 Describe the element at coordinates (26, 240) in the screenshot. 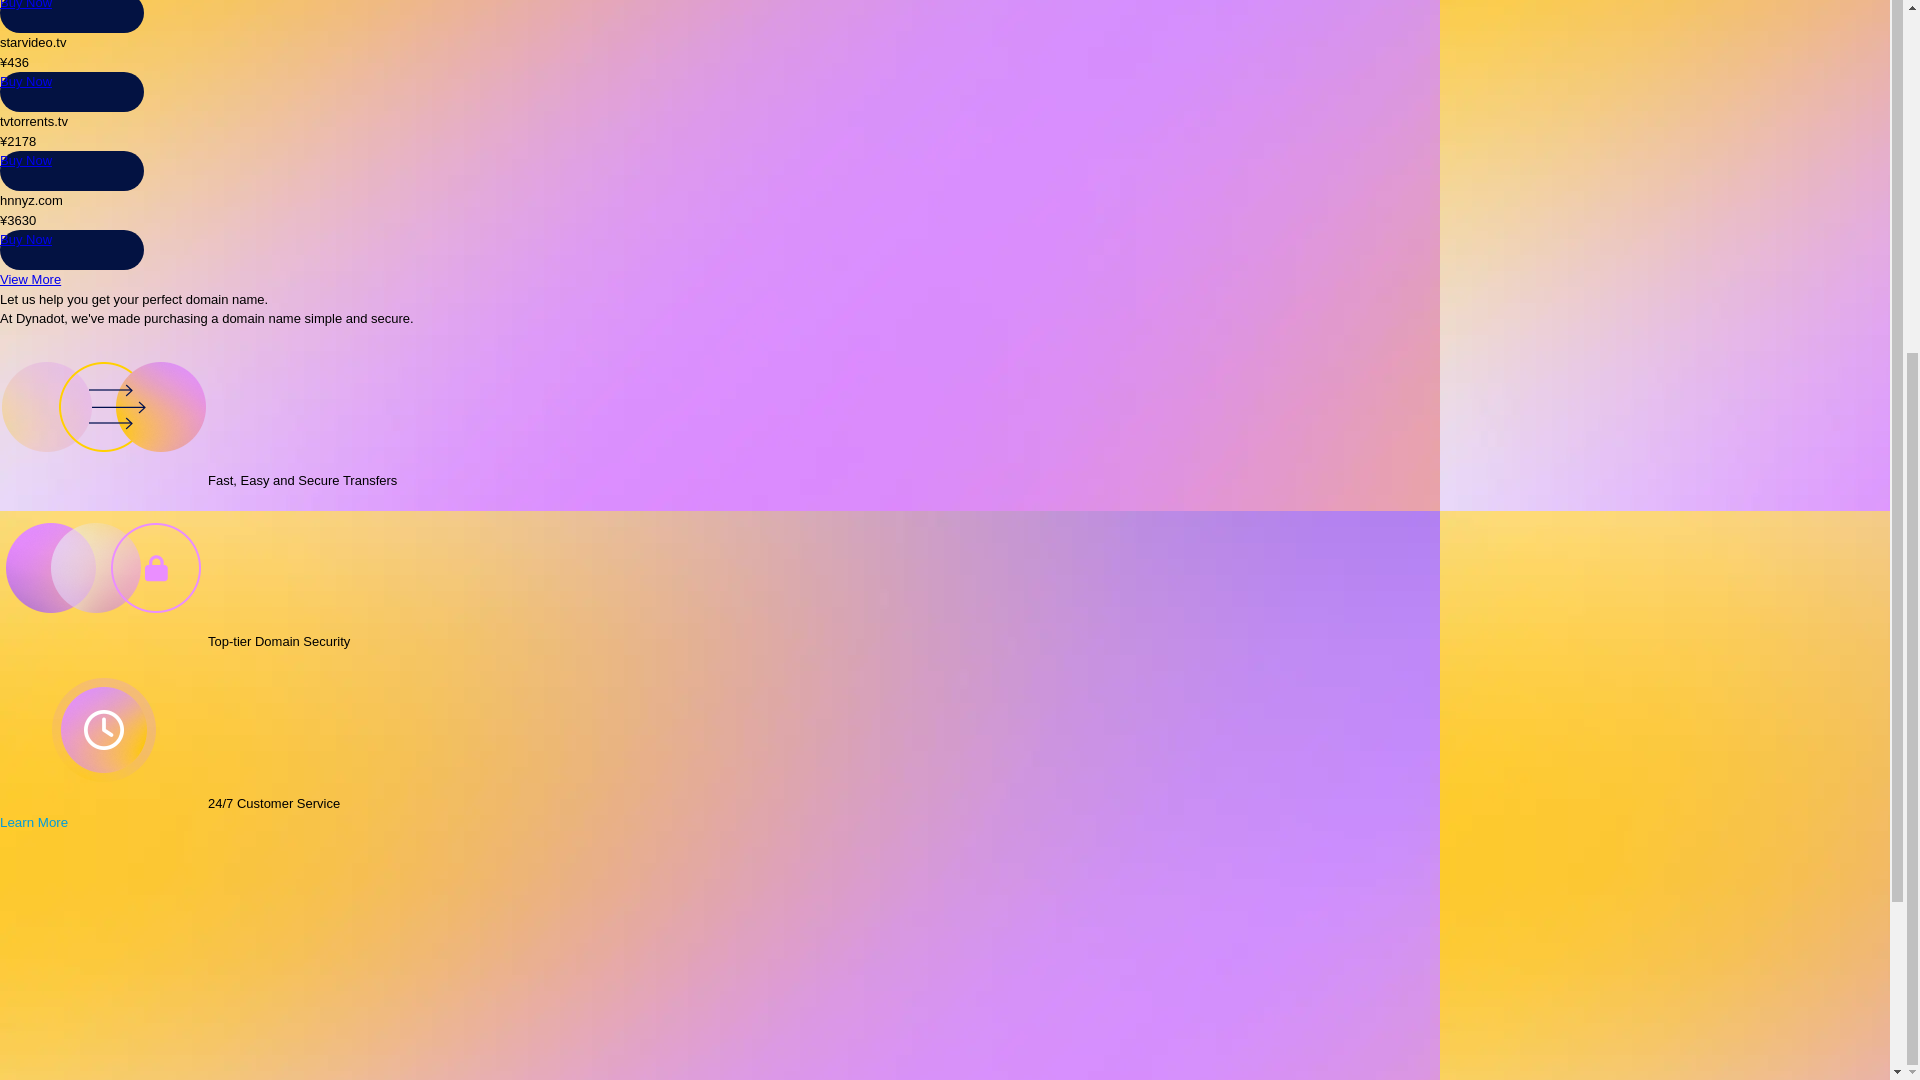

I see `Buy Now` at that location.